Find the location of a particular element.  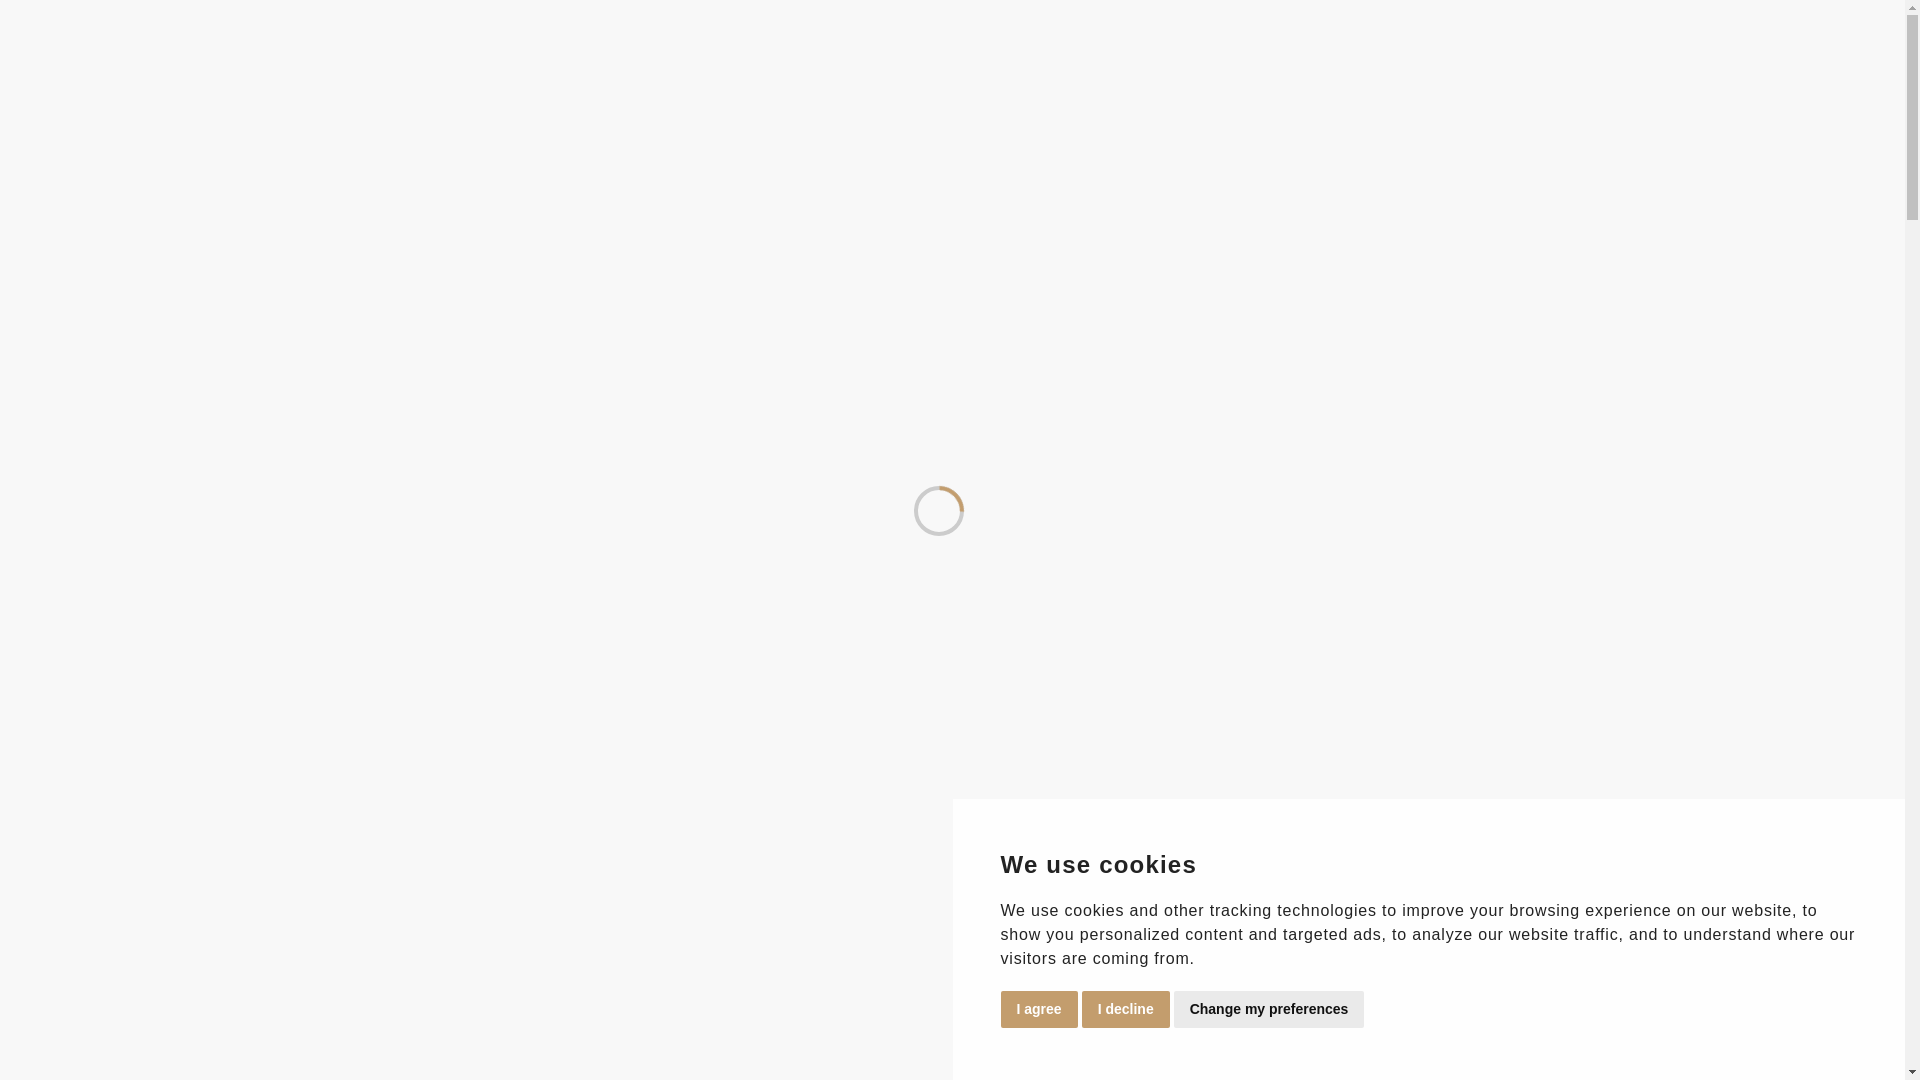

Change my preferences is located at coordinates (1269, 1010).